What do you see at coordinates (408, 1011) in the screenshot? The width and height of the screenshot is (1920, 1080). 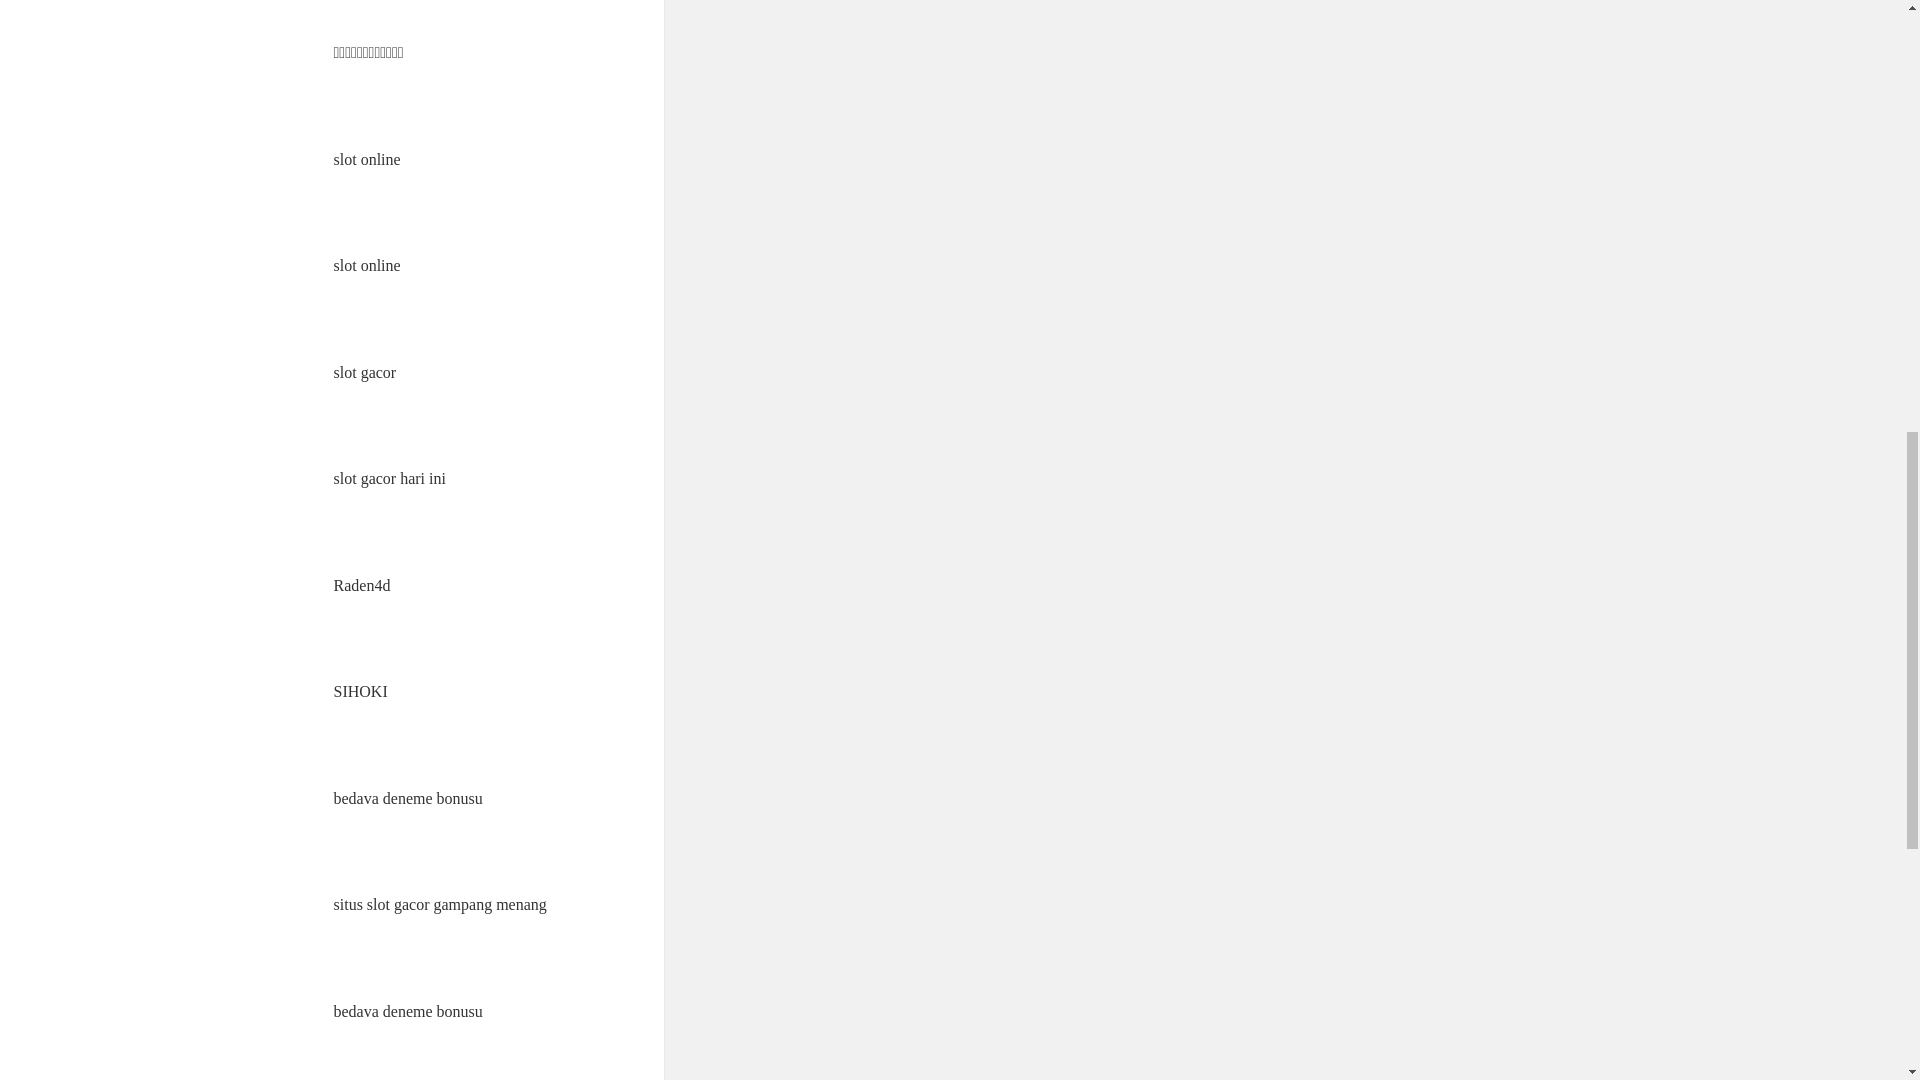 I see `bedava deneme bonusu` at bounding box center [408, 1011].